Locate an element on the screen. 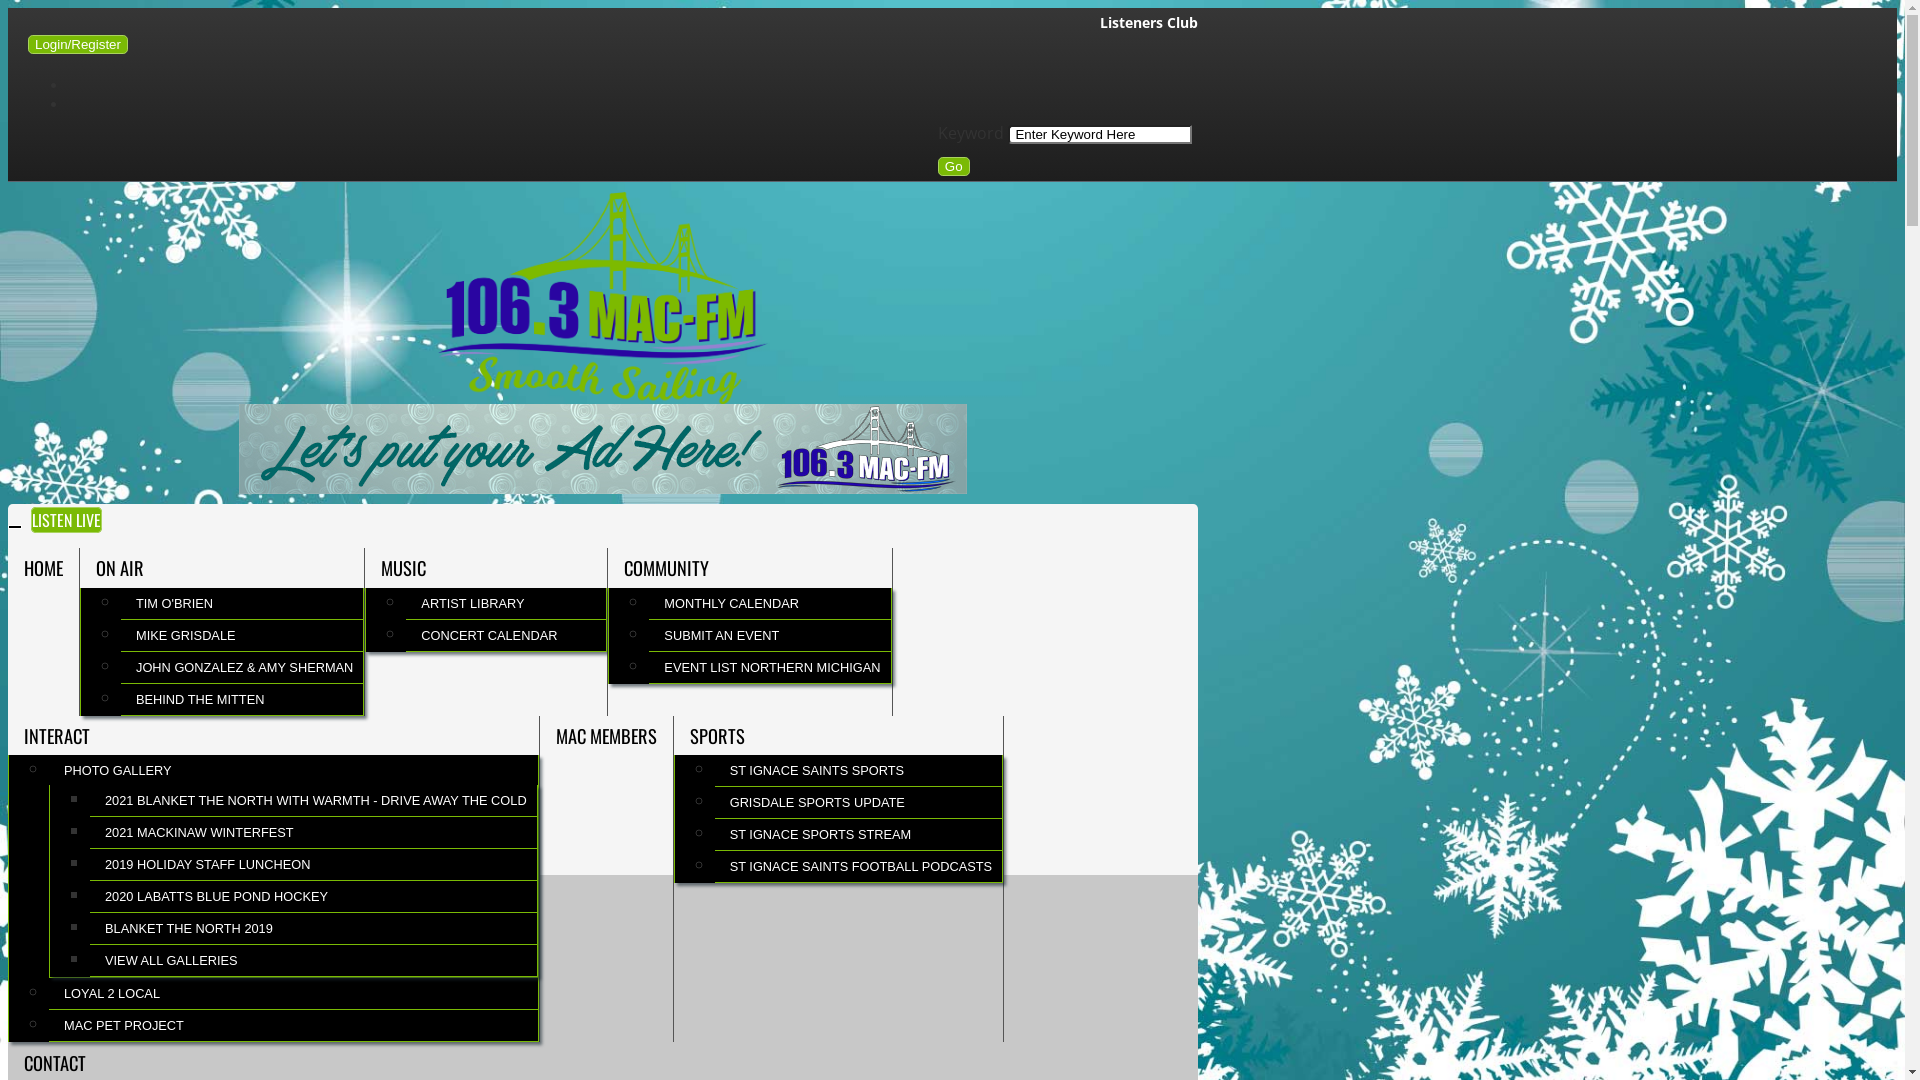  2021 BLANKET THE NORTH WITH WARMTH - DRIVE AWAY THE COLD is located at coordinates (314, 800).